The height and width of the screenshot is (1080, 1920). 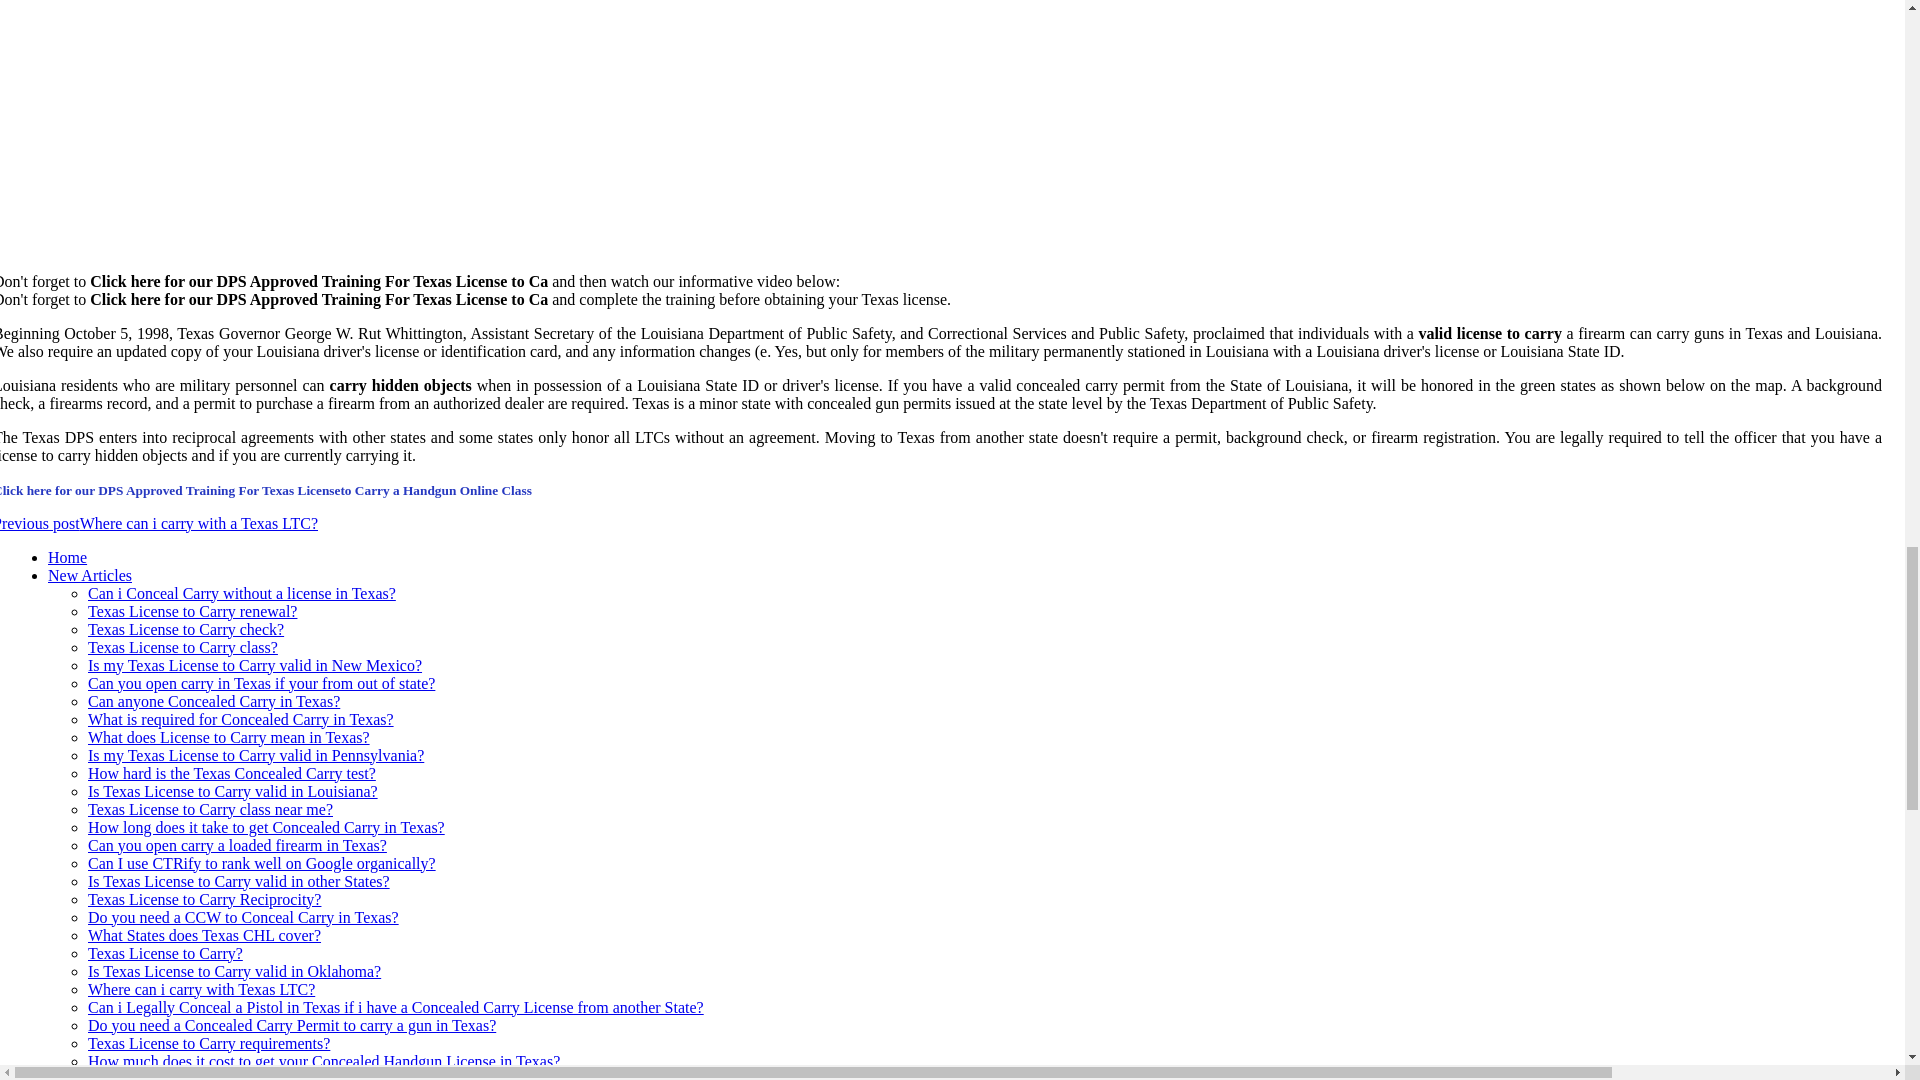 What do you see at coordinates (166, 954) in the screenshot?
I see `Texas License to Carry?` at bounding box center [166, 954].